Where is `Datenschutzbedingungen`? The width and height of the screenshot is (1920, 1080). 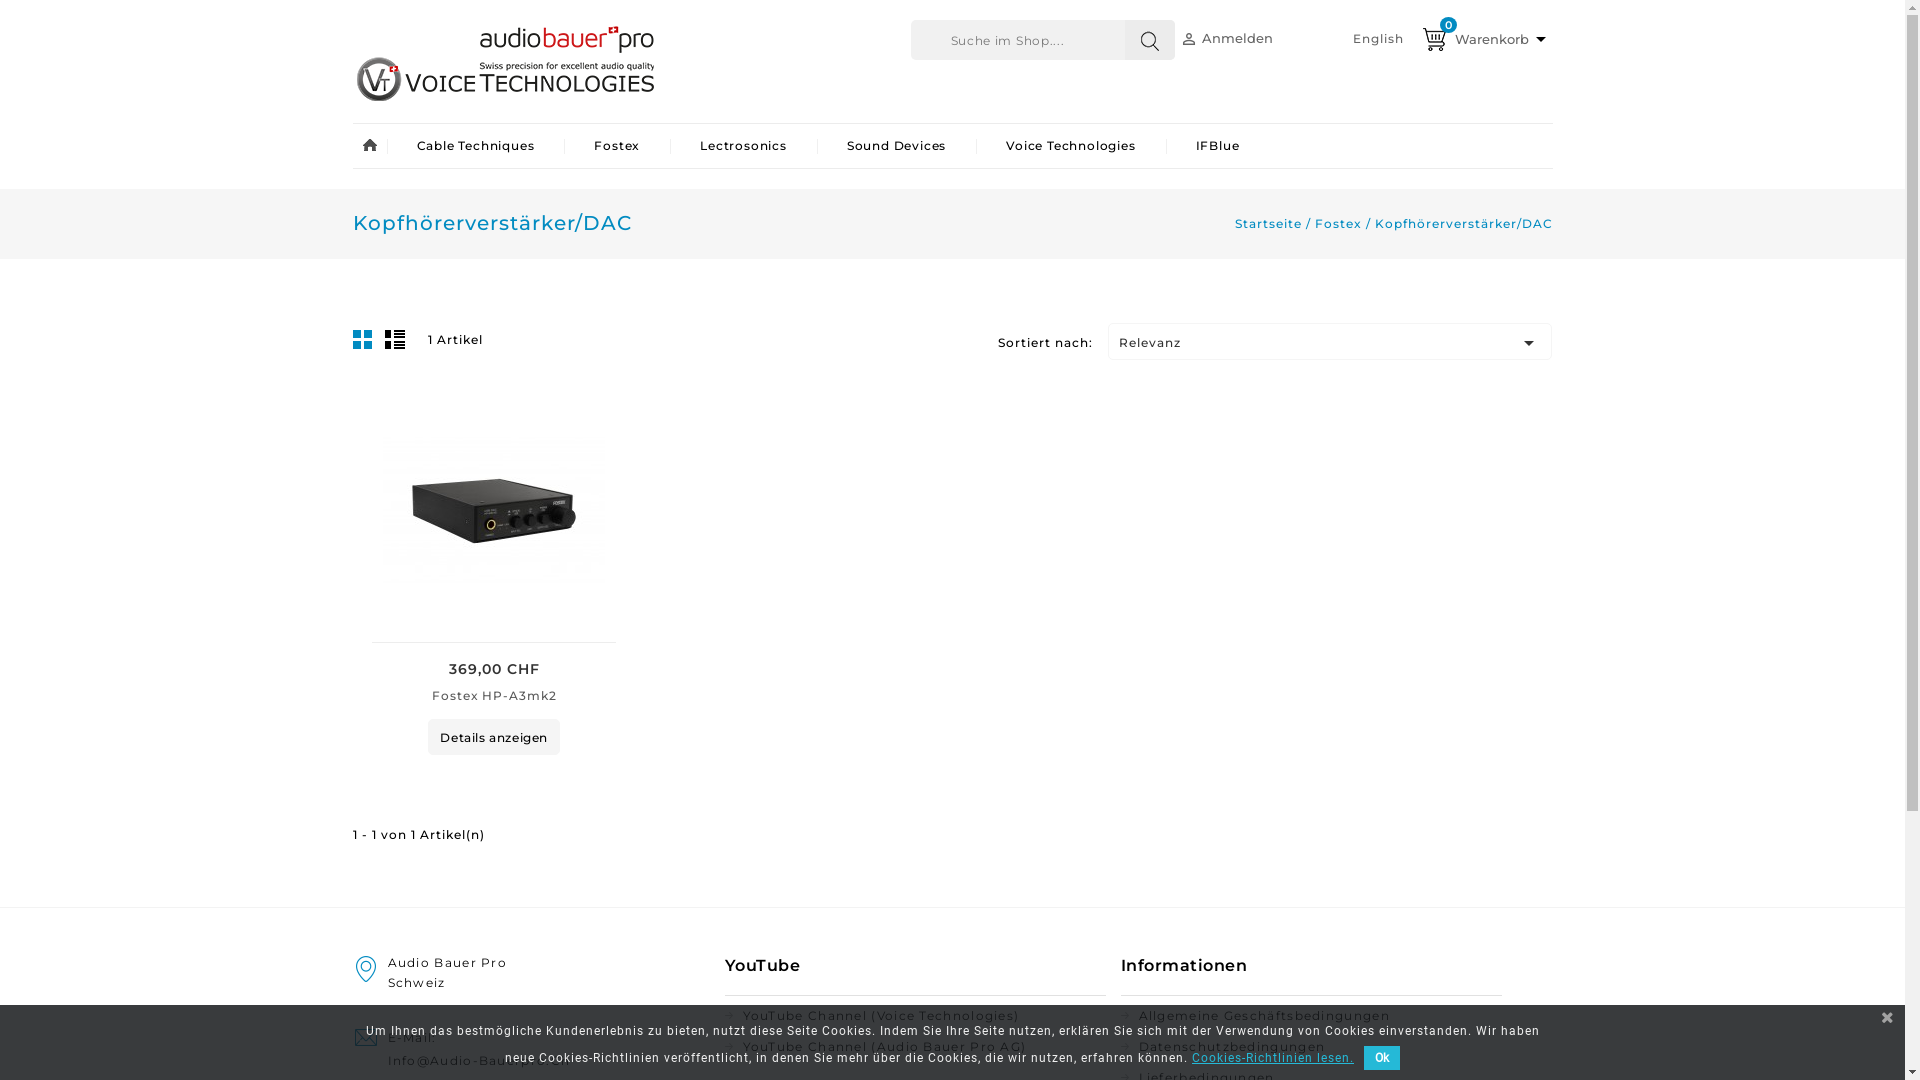 Datenschutzbedingungen is located at coordinates (1310, 1047).